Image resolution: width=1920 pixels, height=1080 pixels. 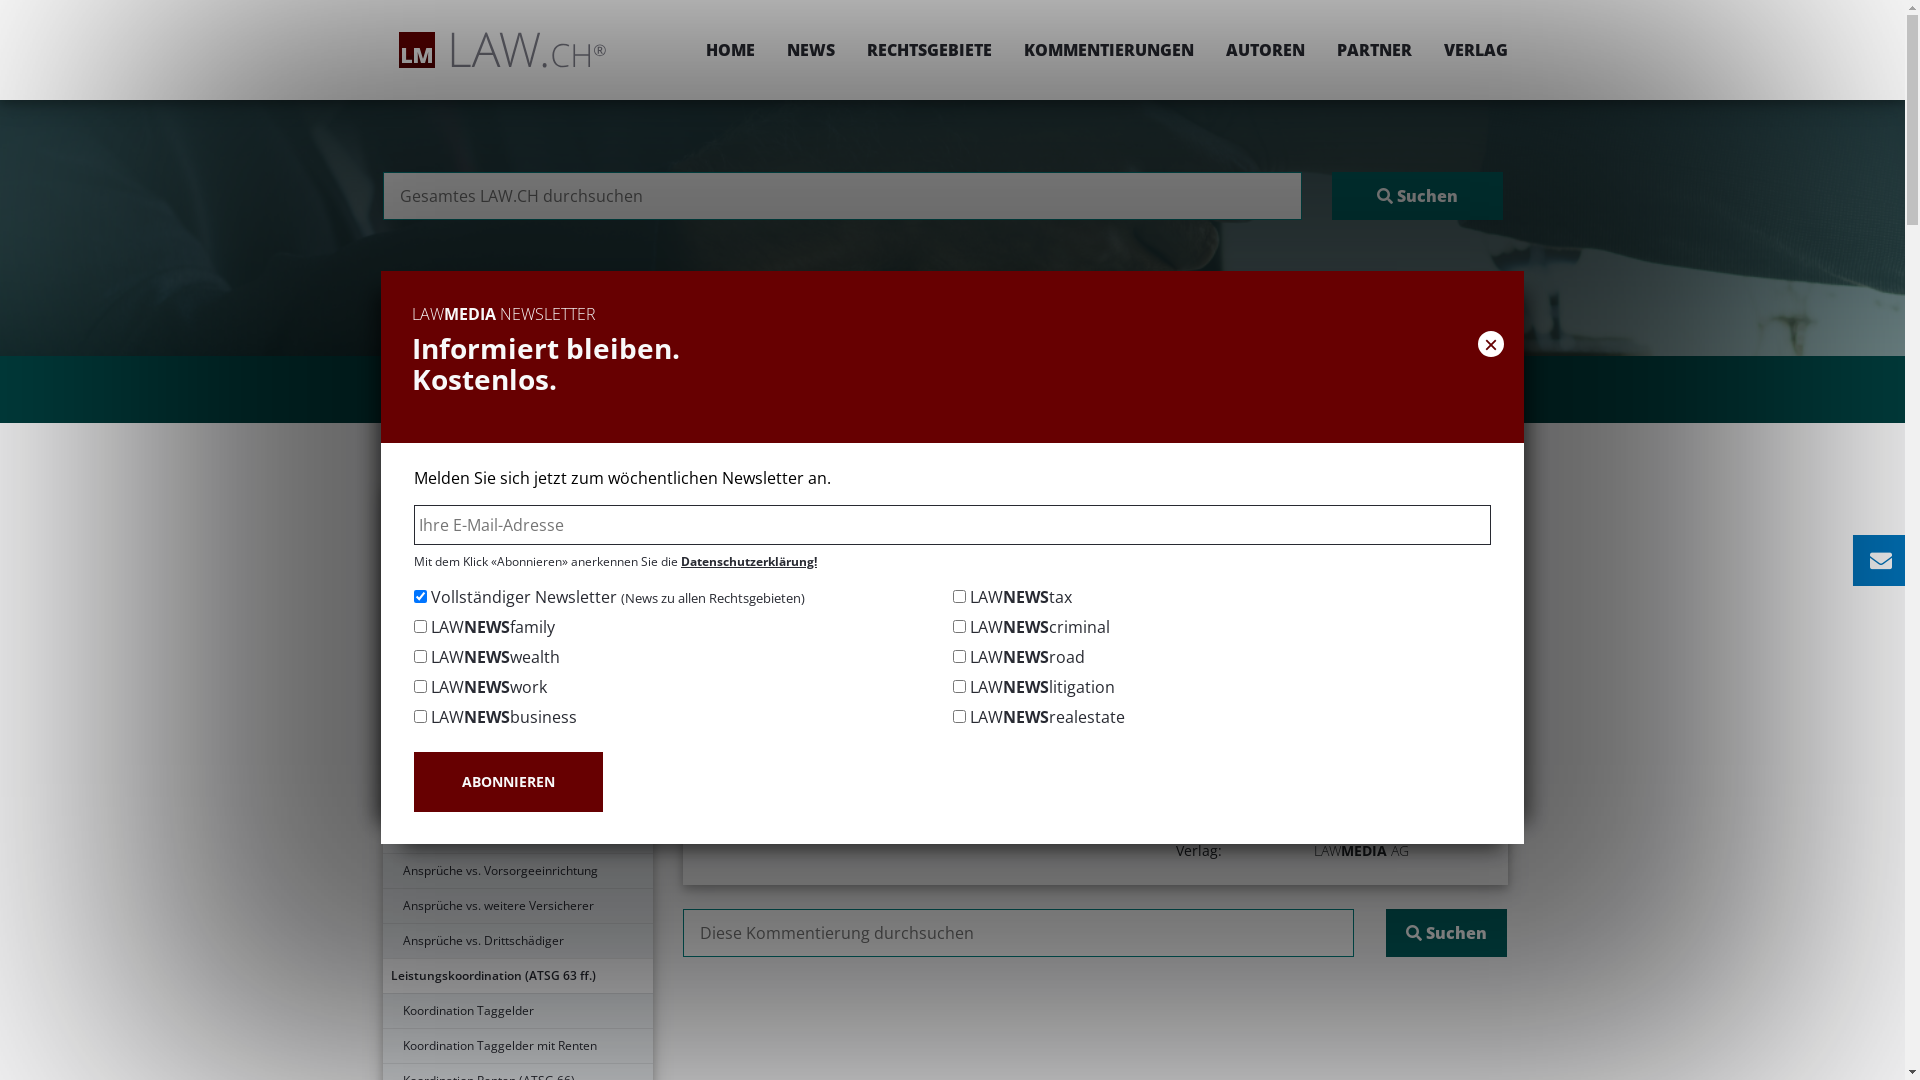 What do you see at coordinates (517, 573) in the screenshot?
I see `Gesetzliche Grundlagen` at bounding box center [517, 573].